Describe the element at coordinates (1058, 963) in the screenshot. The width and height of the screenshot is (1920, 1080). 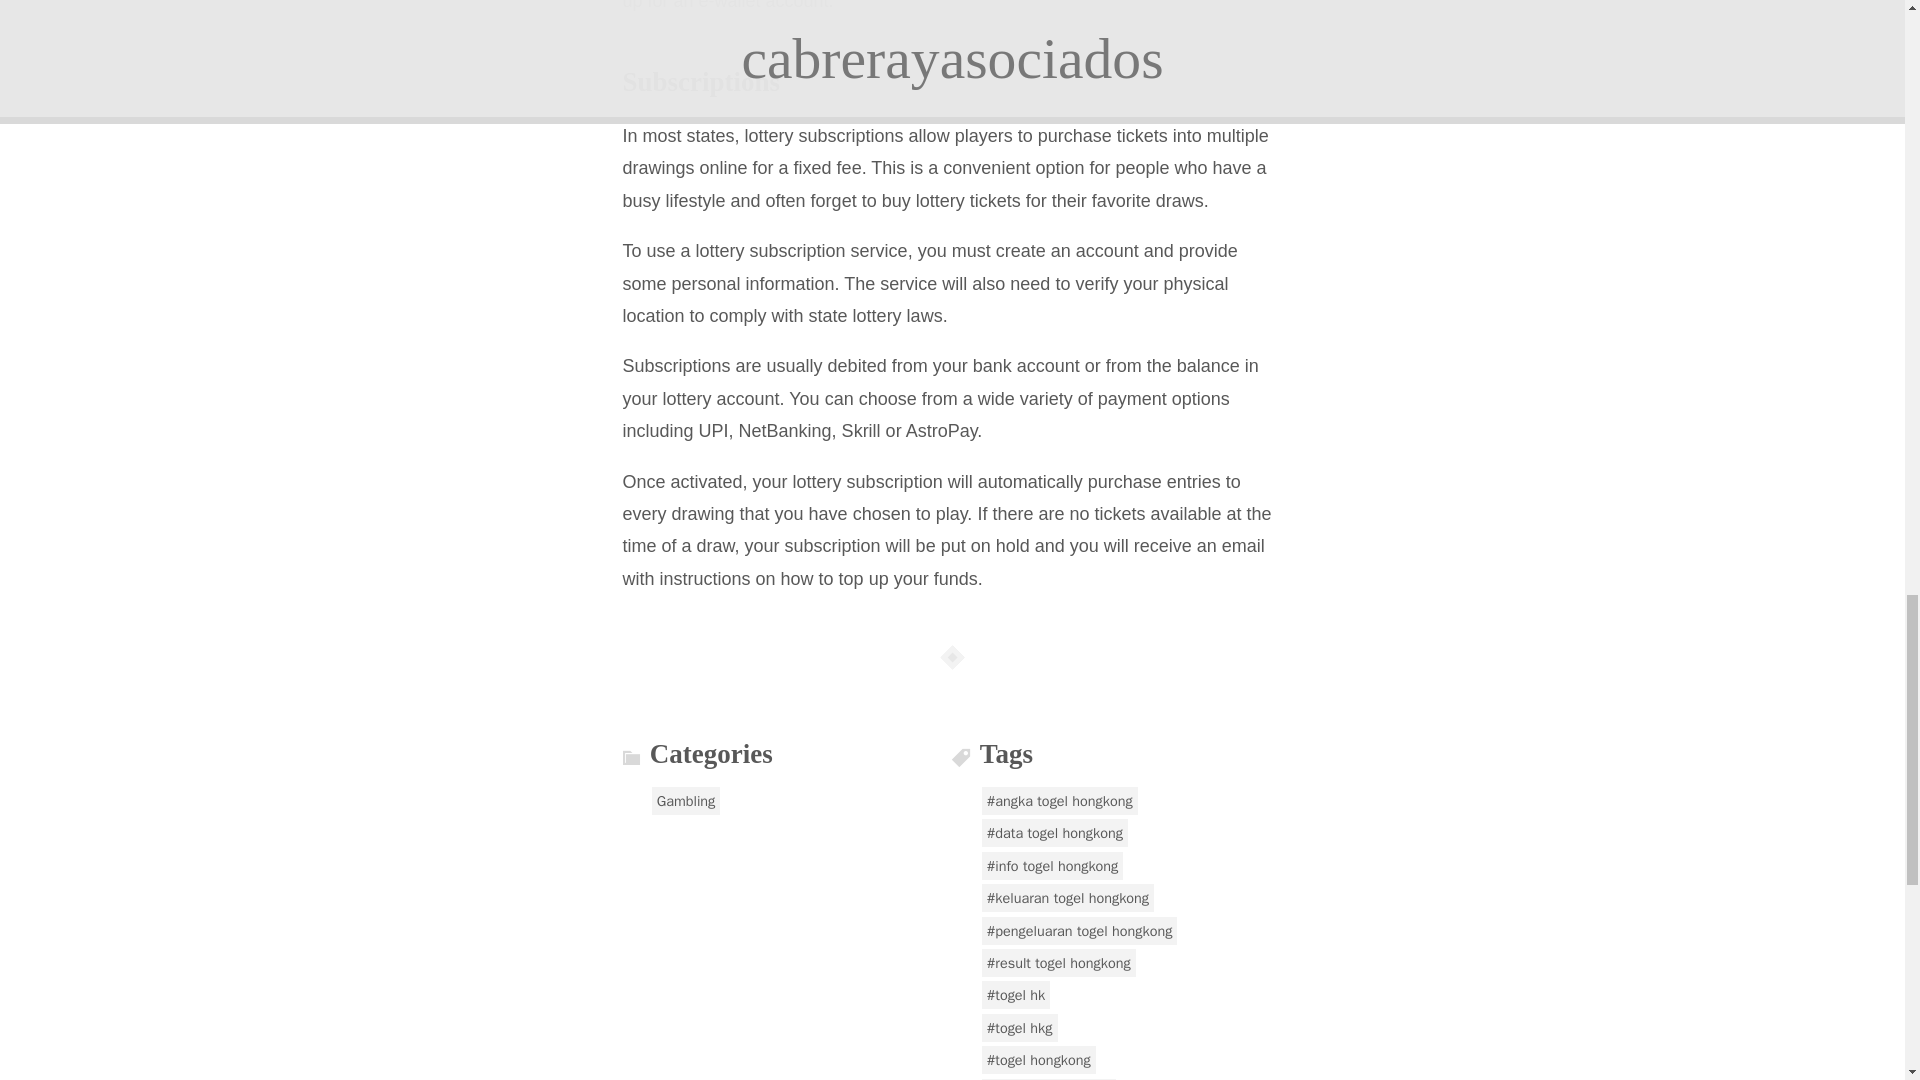
I see `result togel hongkong` at that location.